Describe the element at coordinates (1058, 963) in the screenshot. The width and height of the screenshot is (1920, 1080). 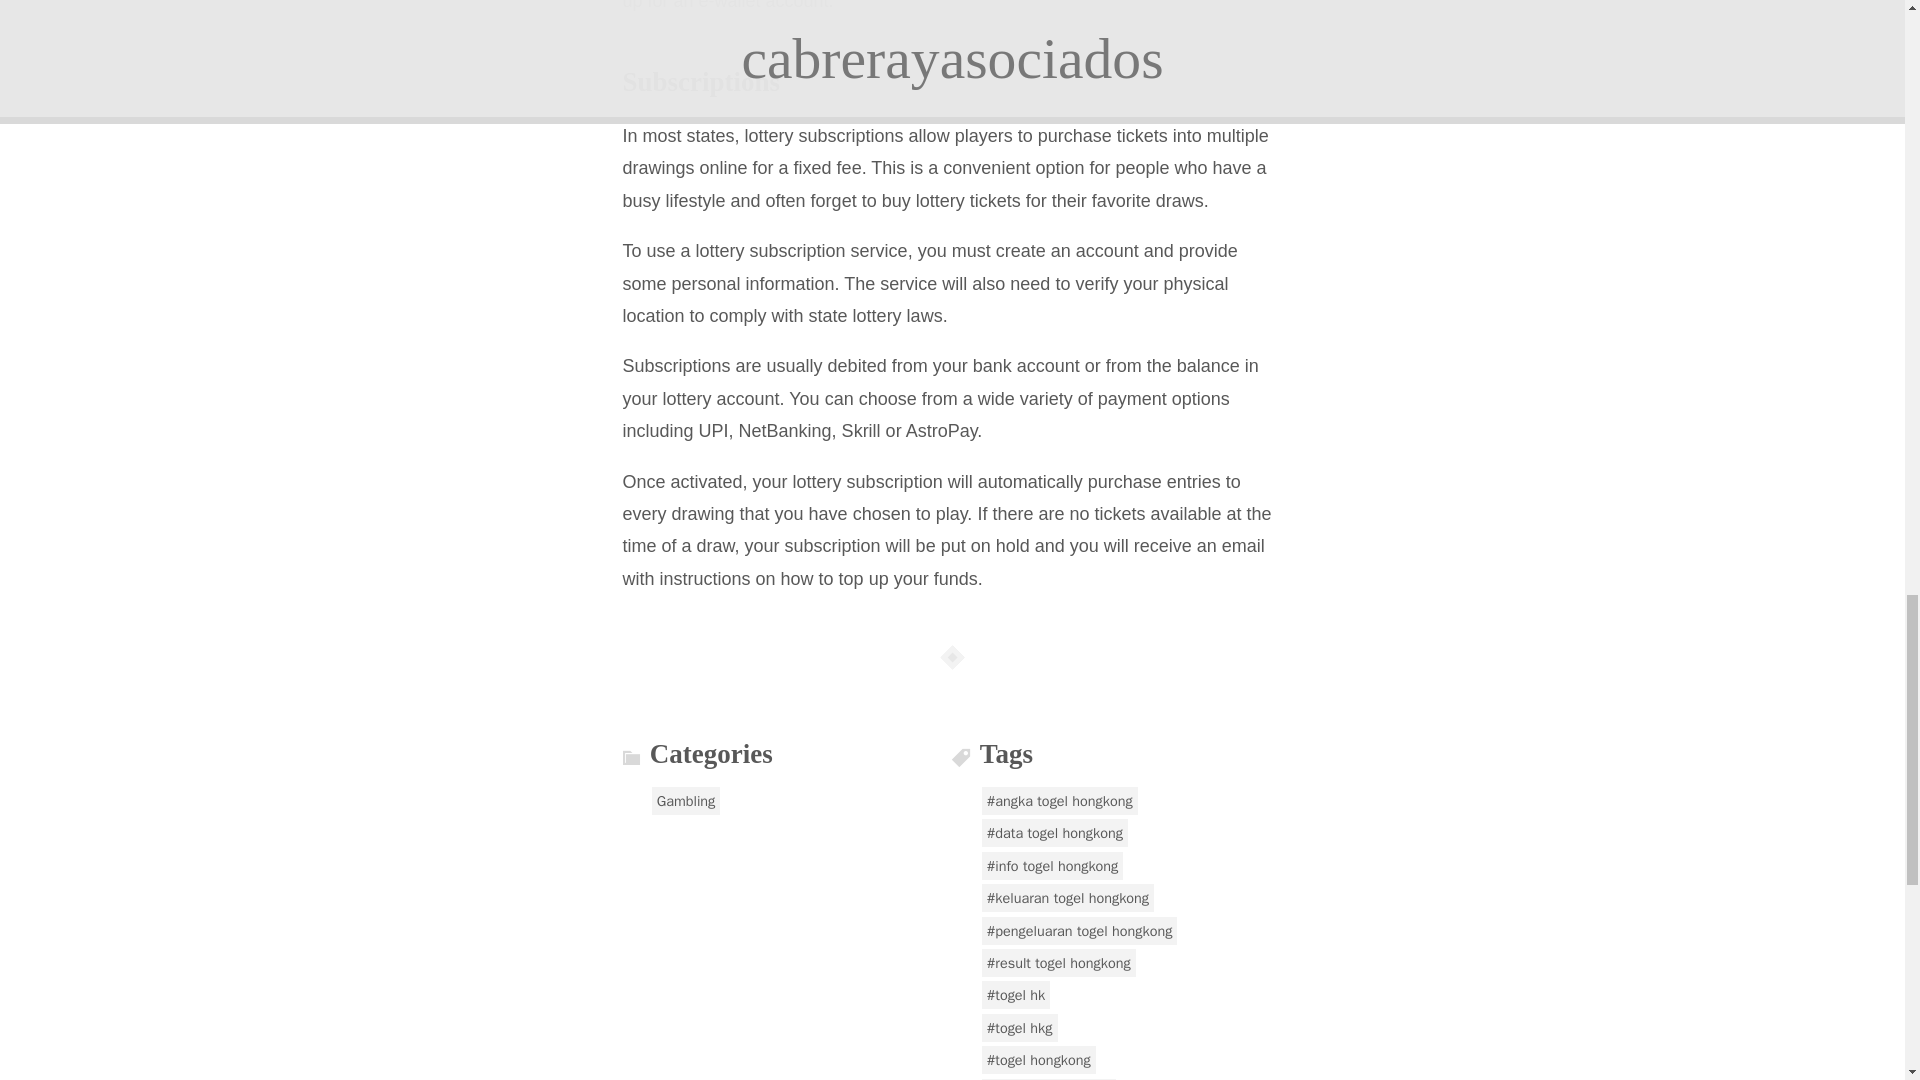
I see `result togel hongkong` at that location.